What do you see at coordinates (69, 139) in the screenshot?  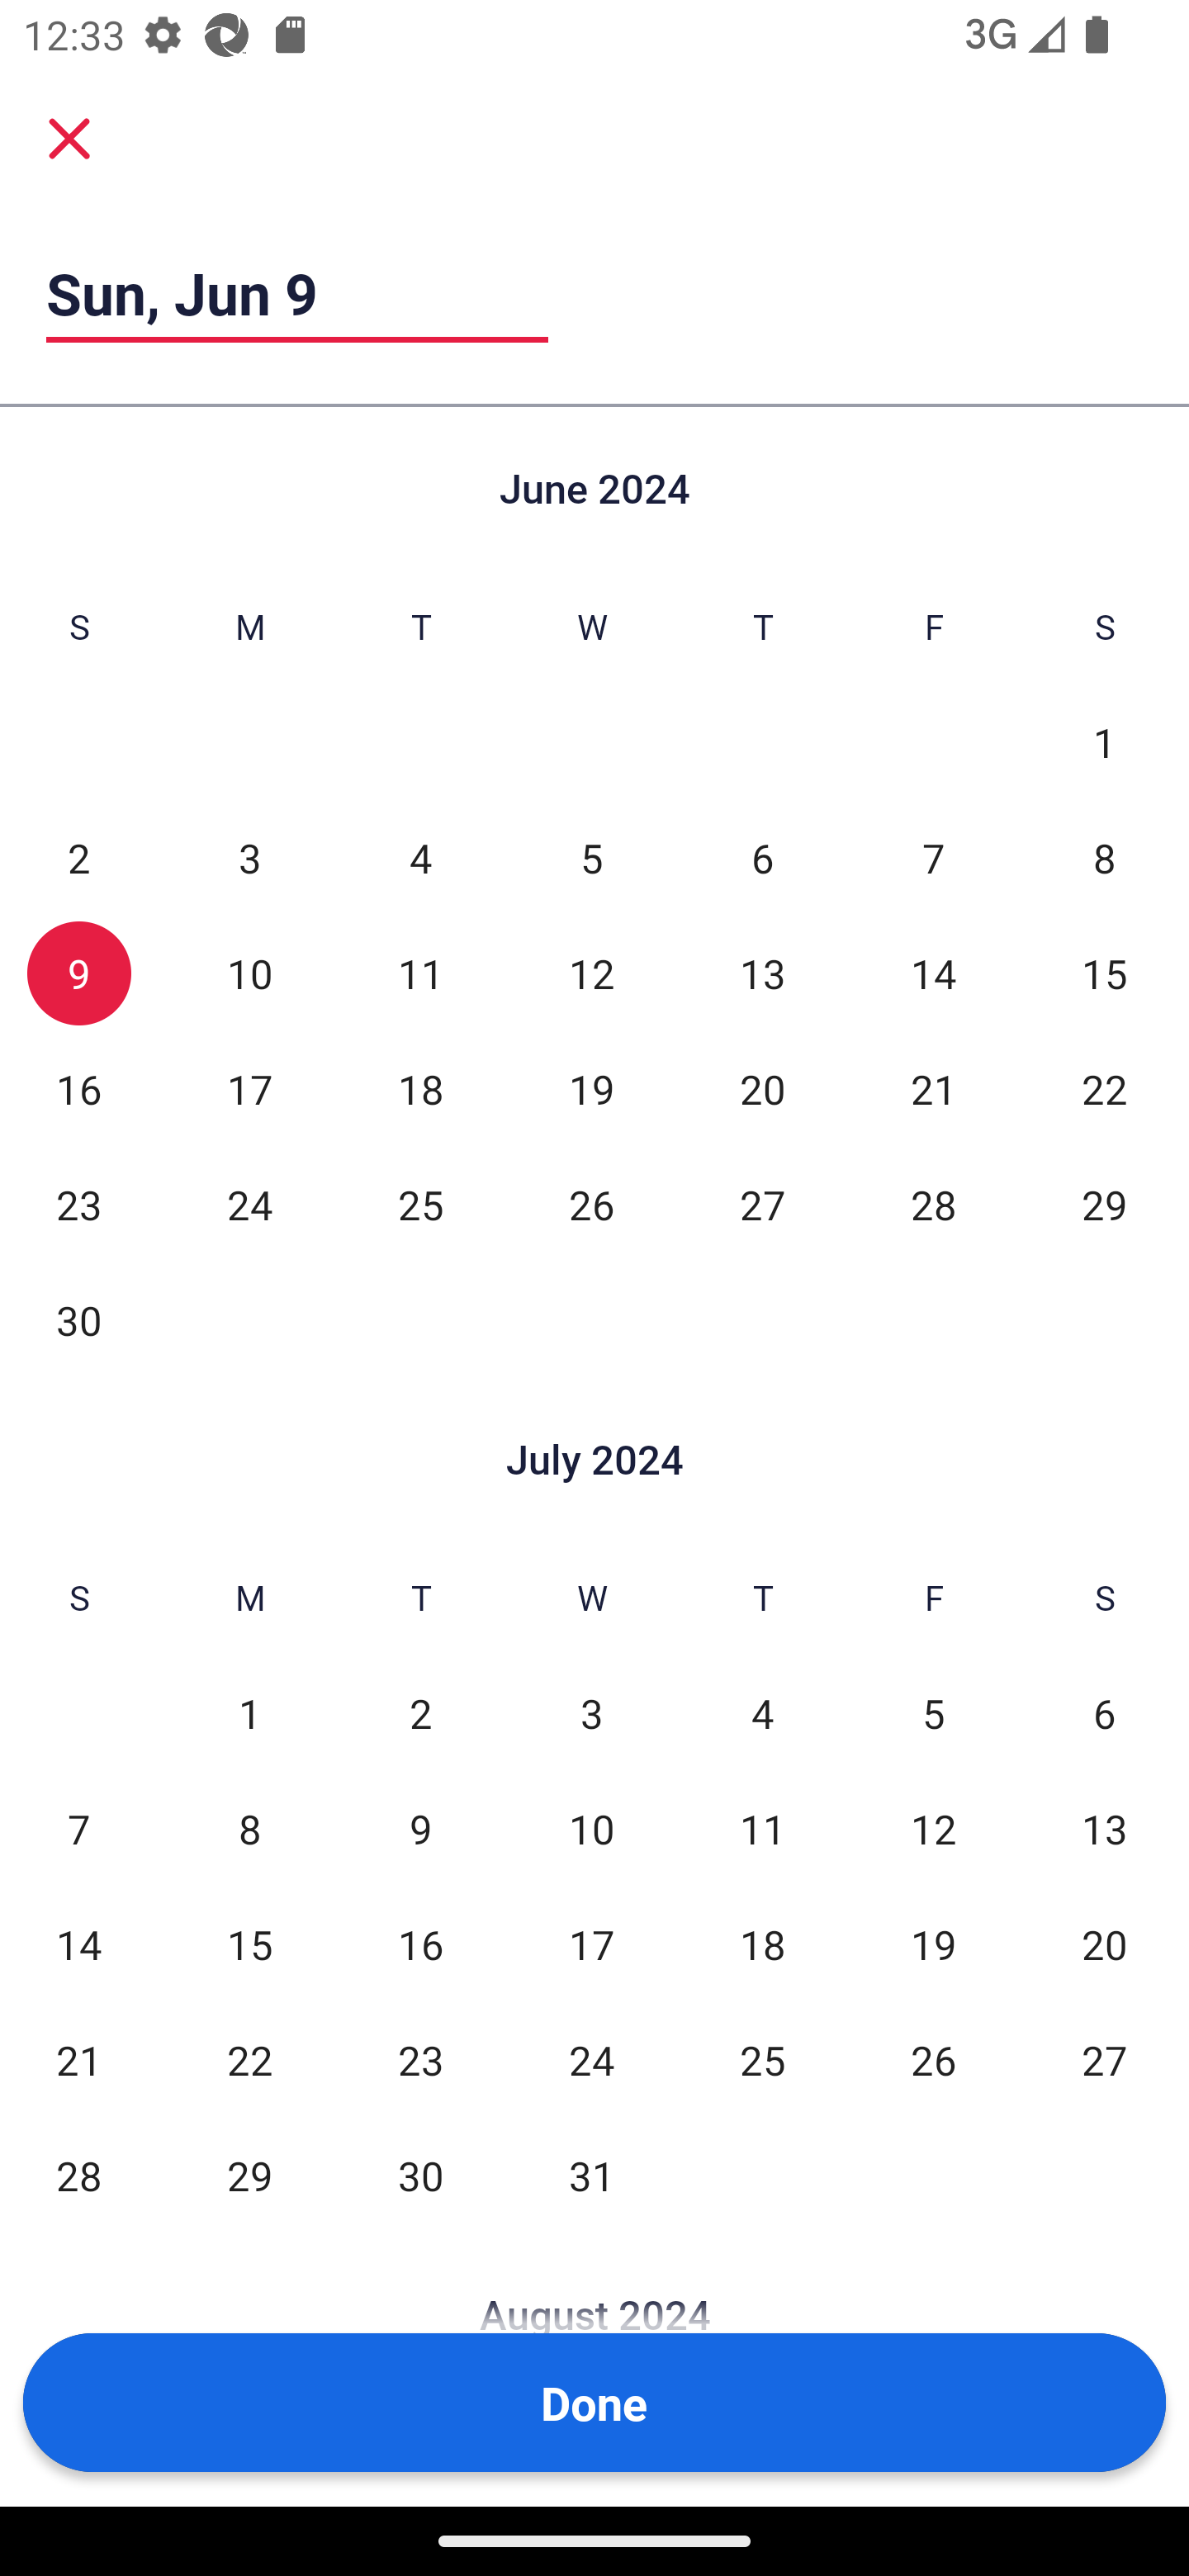 I see `Cancel` at bounding box center [69, 139].